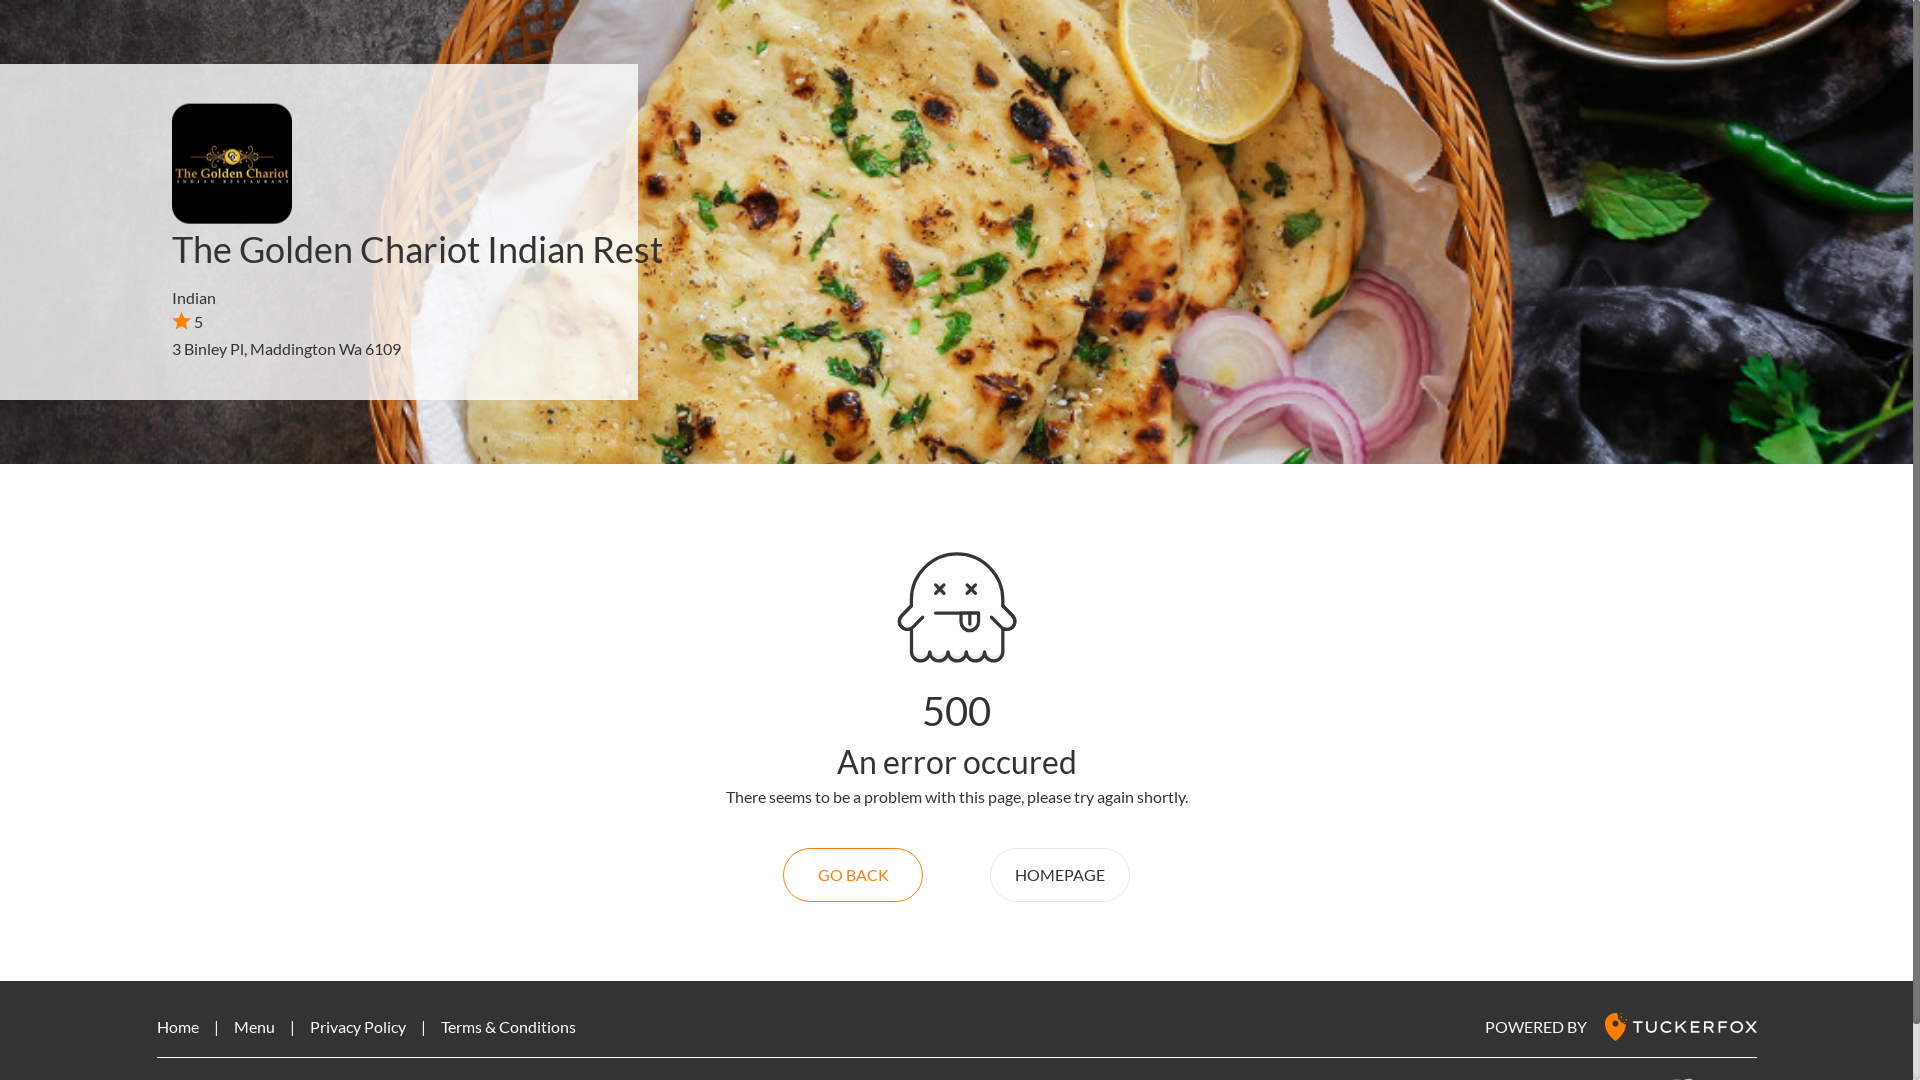 The width and height of the screenshot is (1920, 1080). What do you see at coordinates (418, 249) in the screenshot?
I see `The Golden Chariot Indian Rest` at bounding box center [418, 249].